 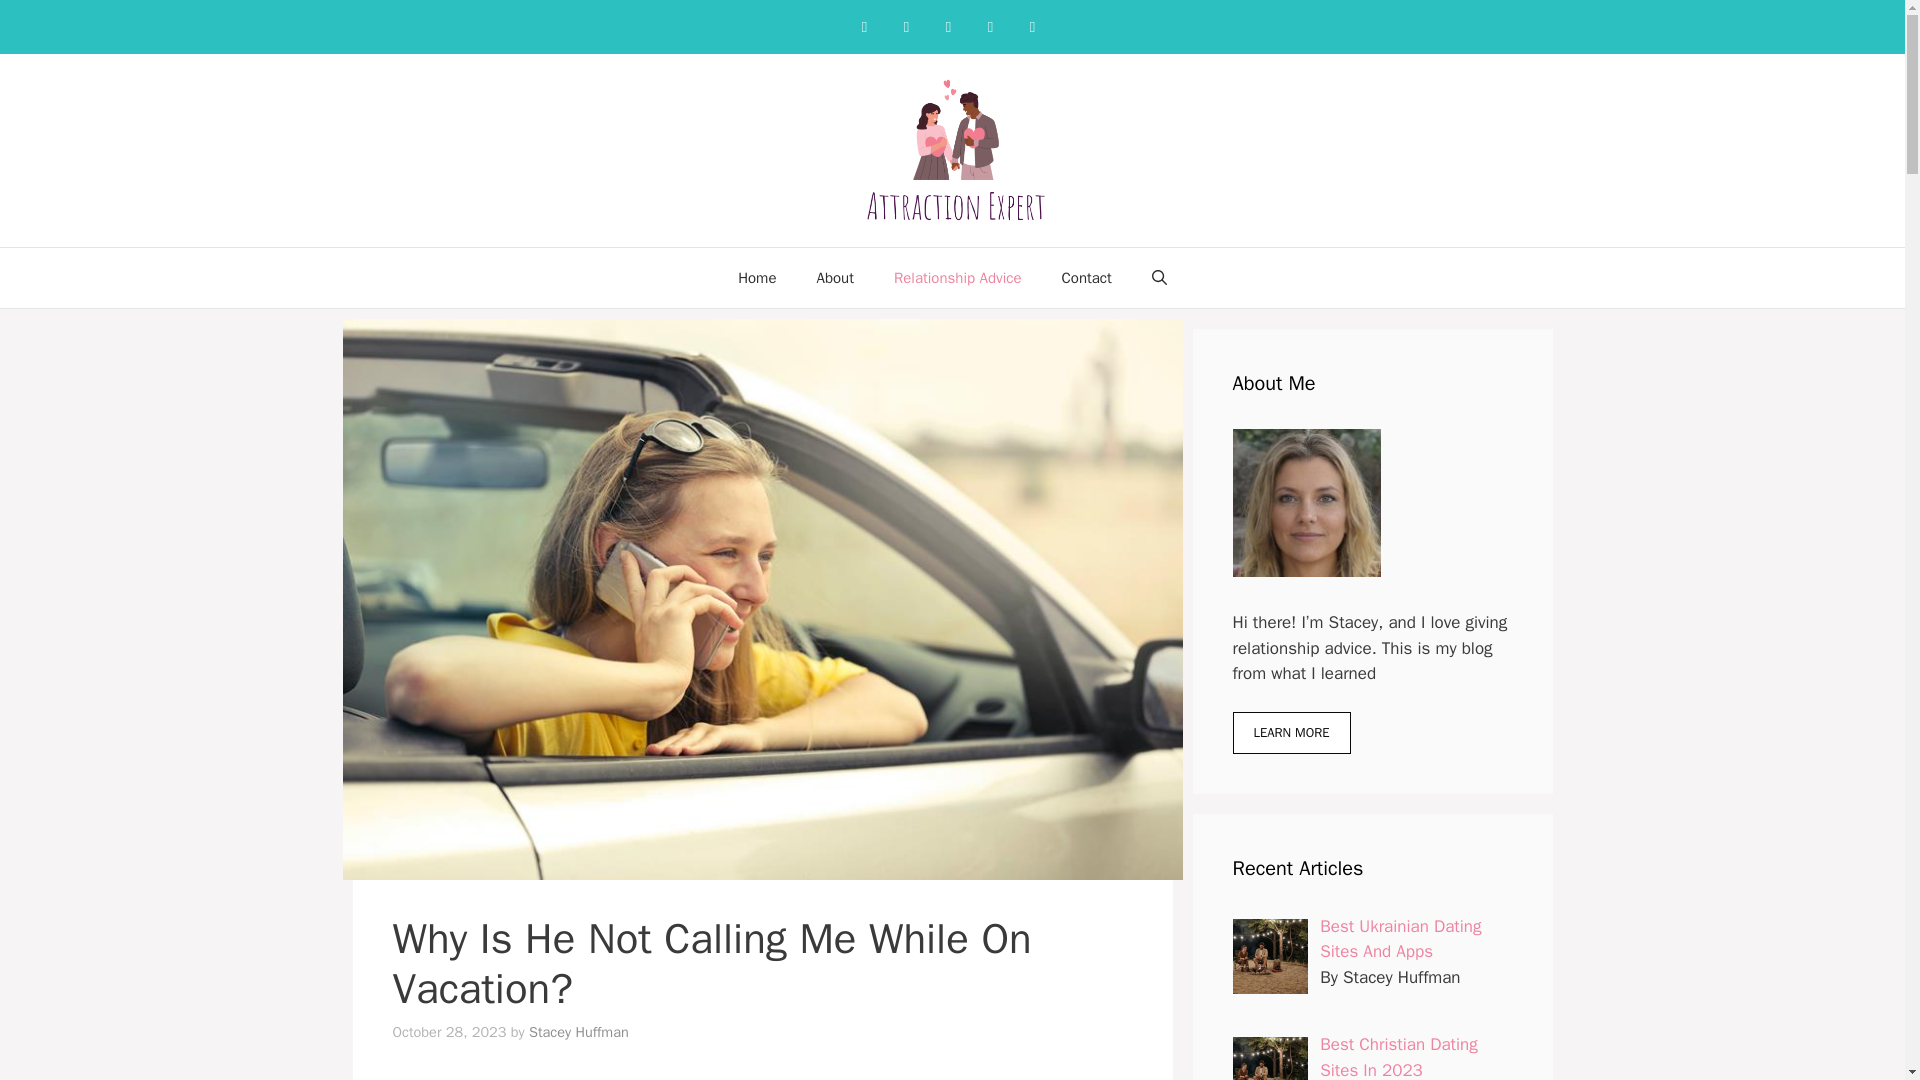 What do you see at coordinates (864, 26) in the screenshot?
I see `Facebook` at bounding box center [864, 26].